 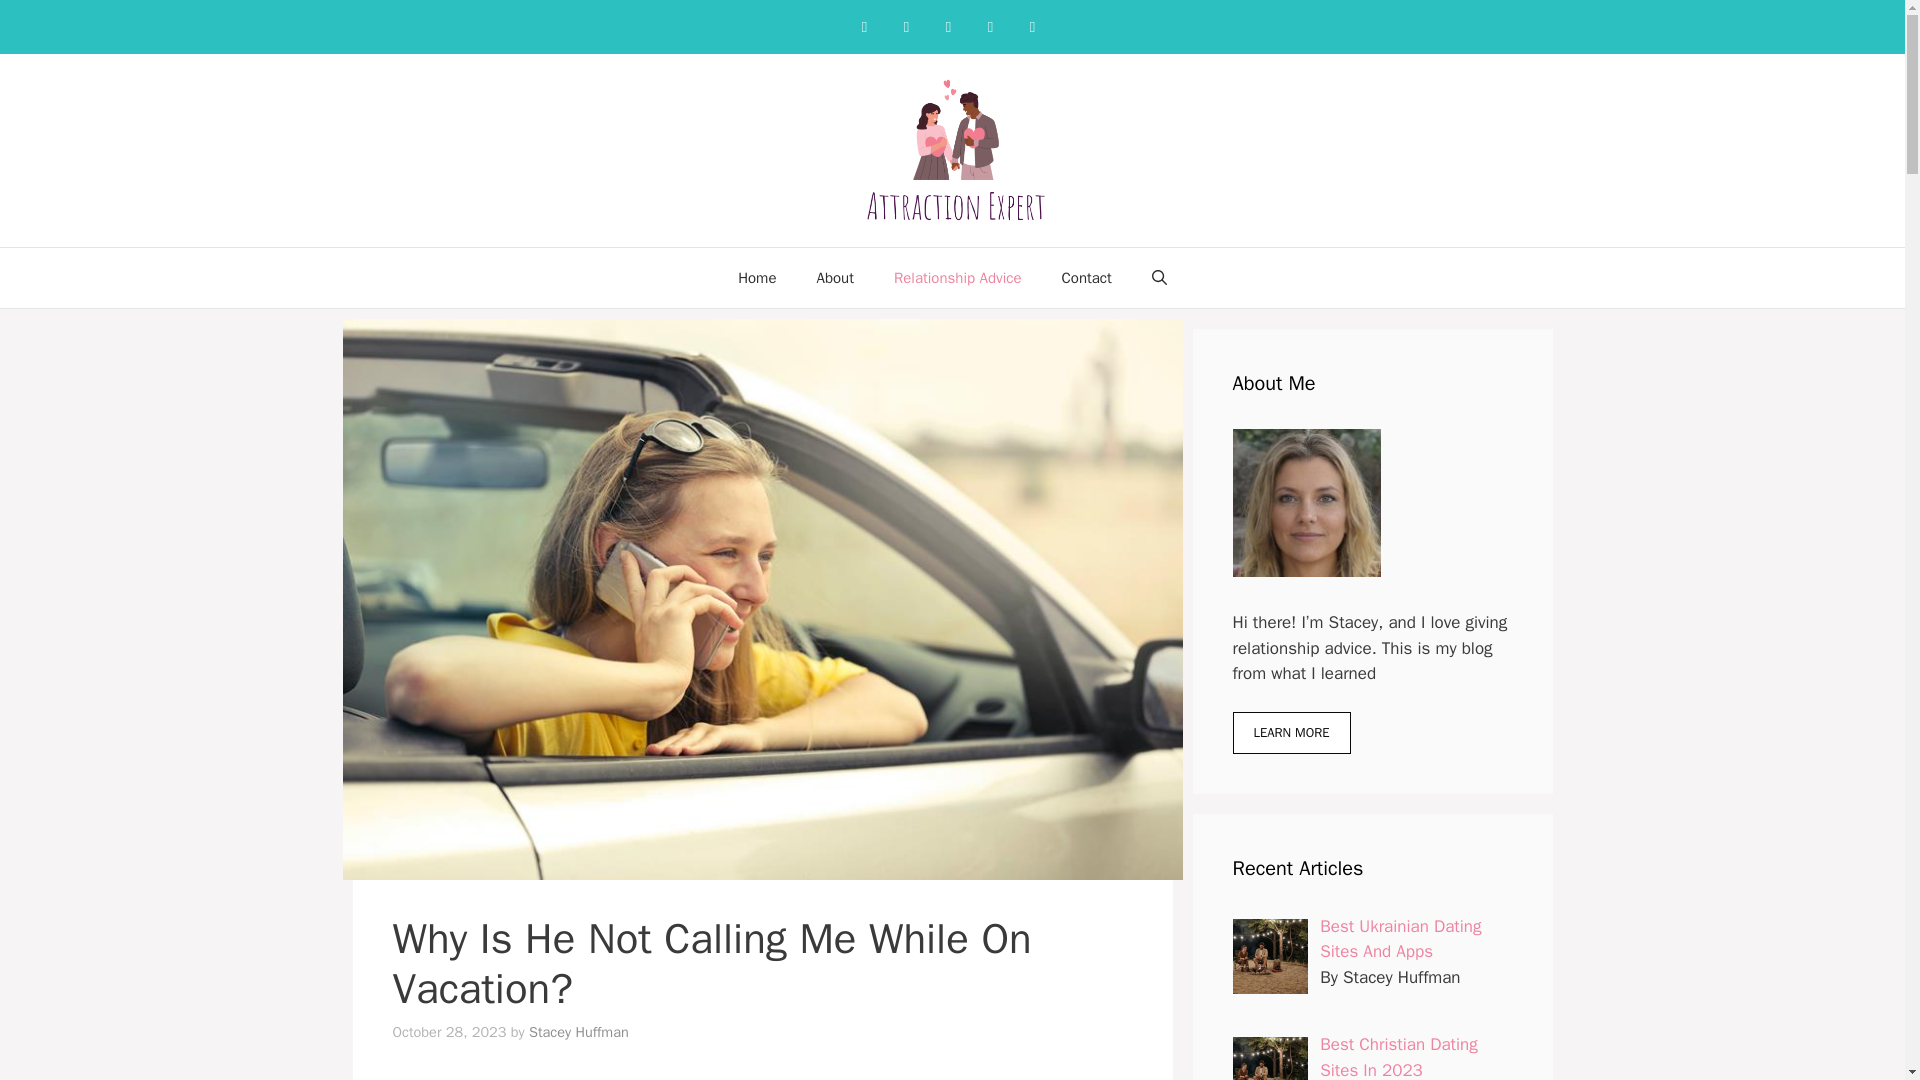 What do you see at coordinates (864, 26) in the screenshot?
I see `Facebook` at bounding box center [864, 26].